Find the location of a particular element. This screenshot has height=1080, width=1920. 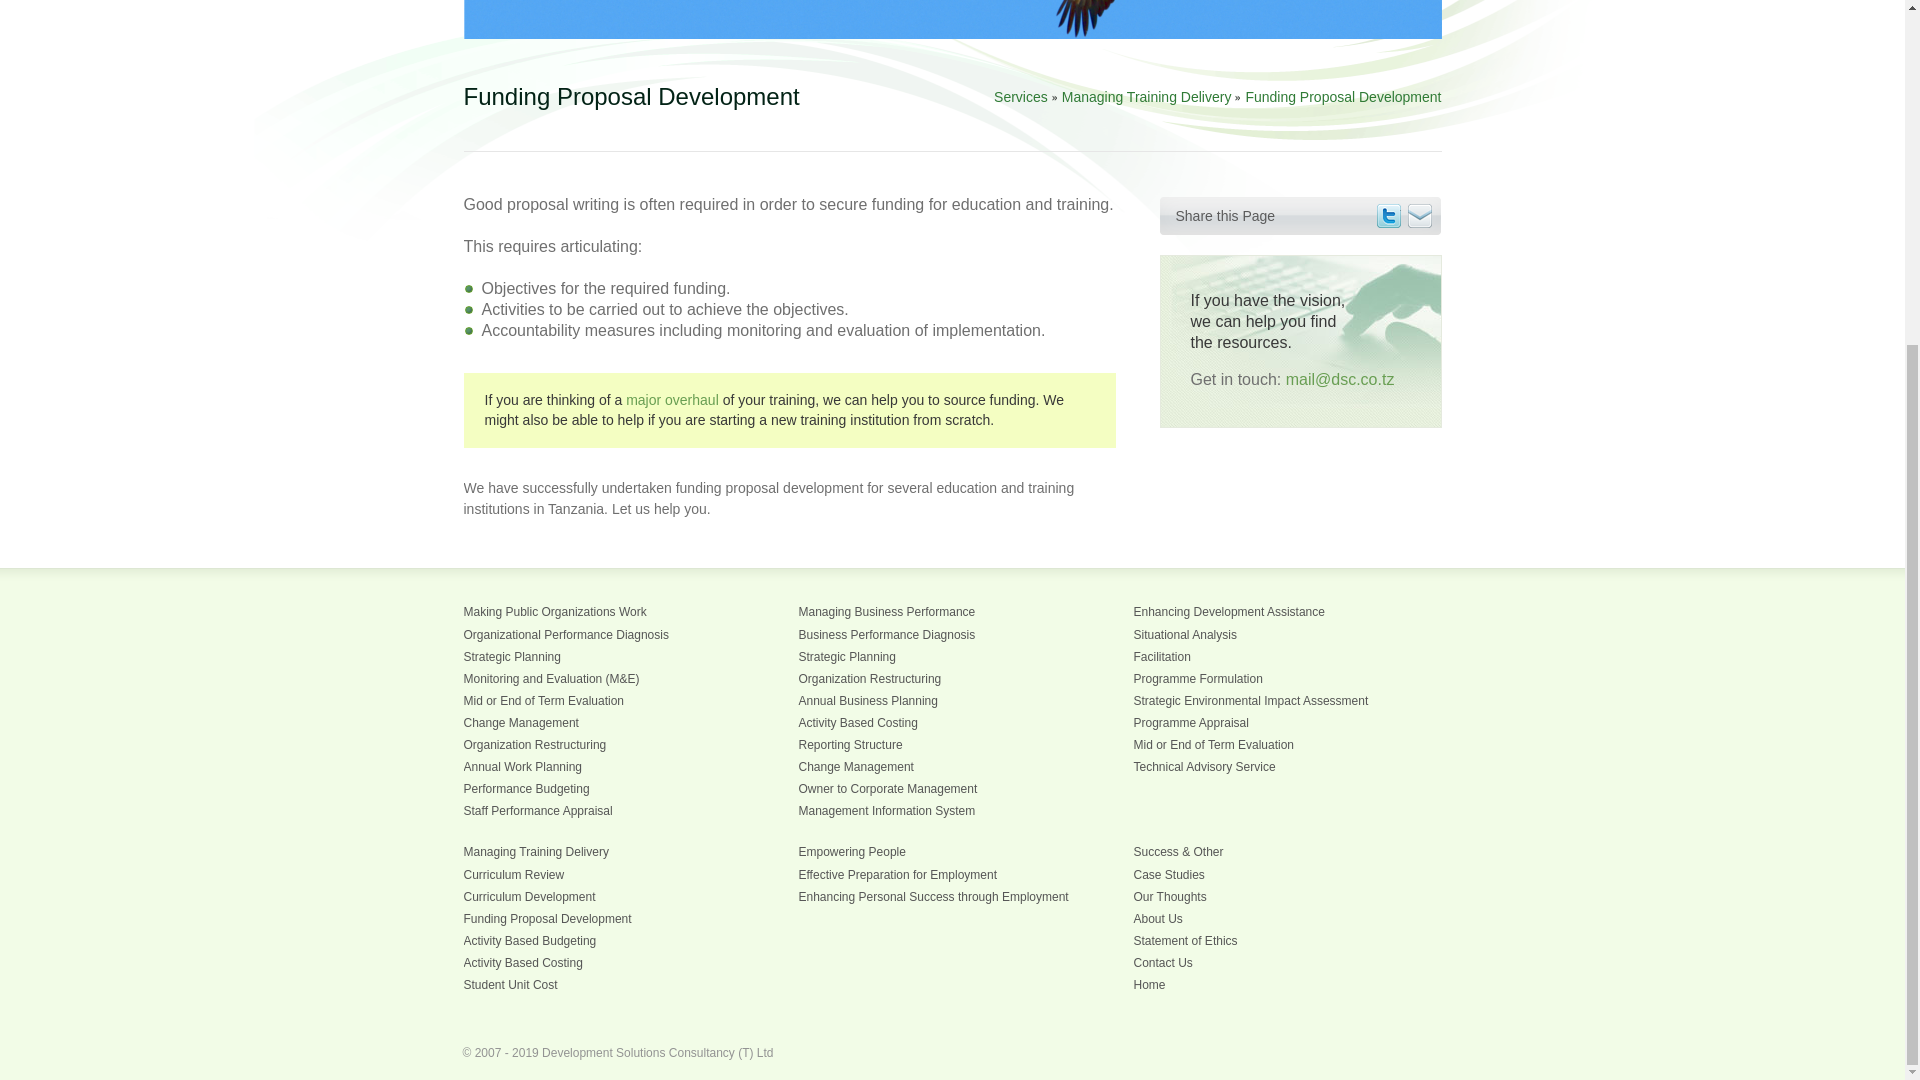

Strategic Planning is located at coordinates (512, 657).